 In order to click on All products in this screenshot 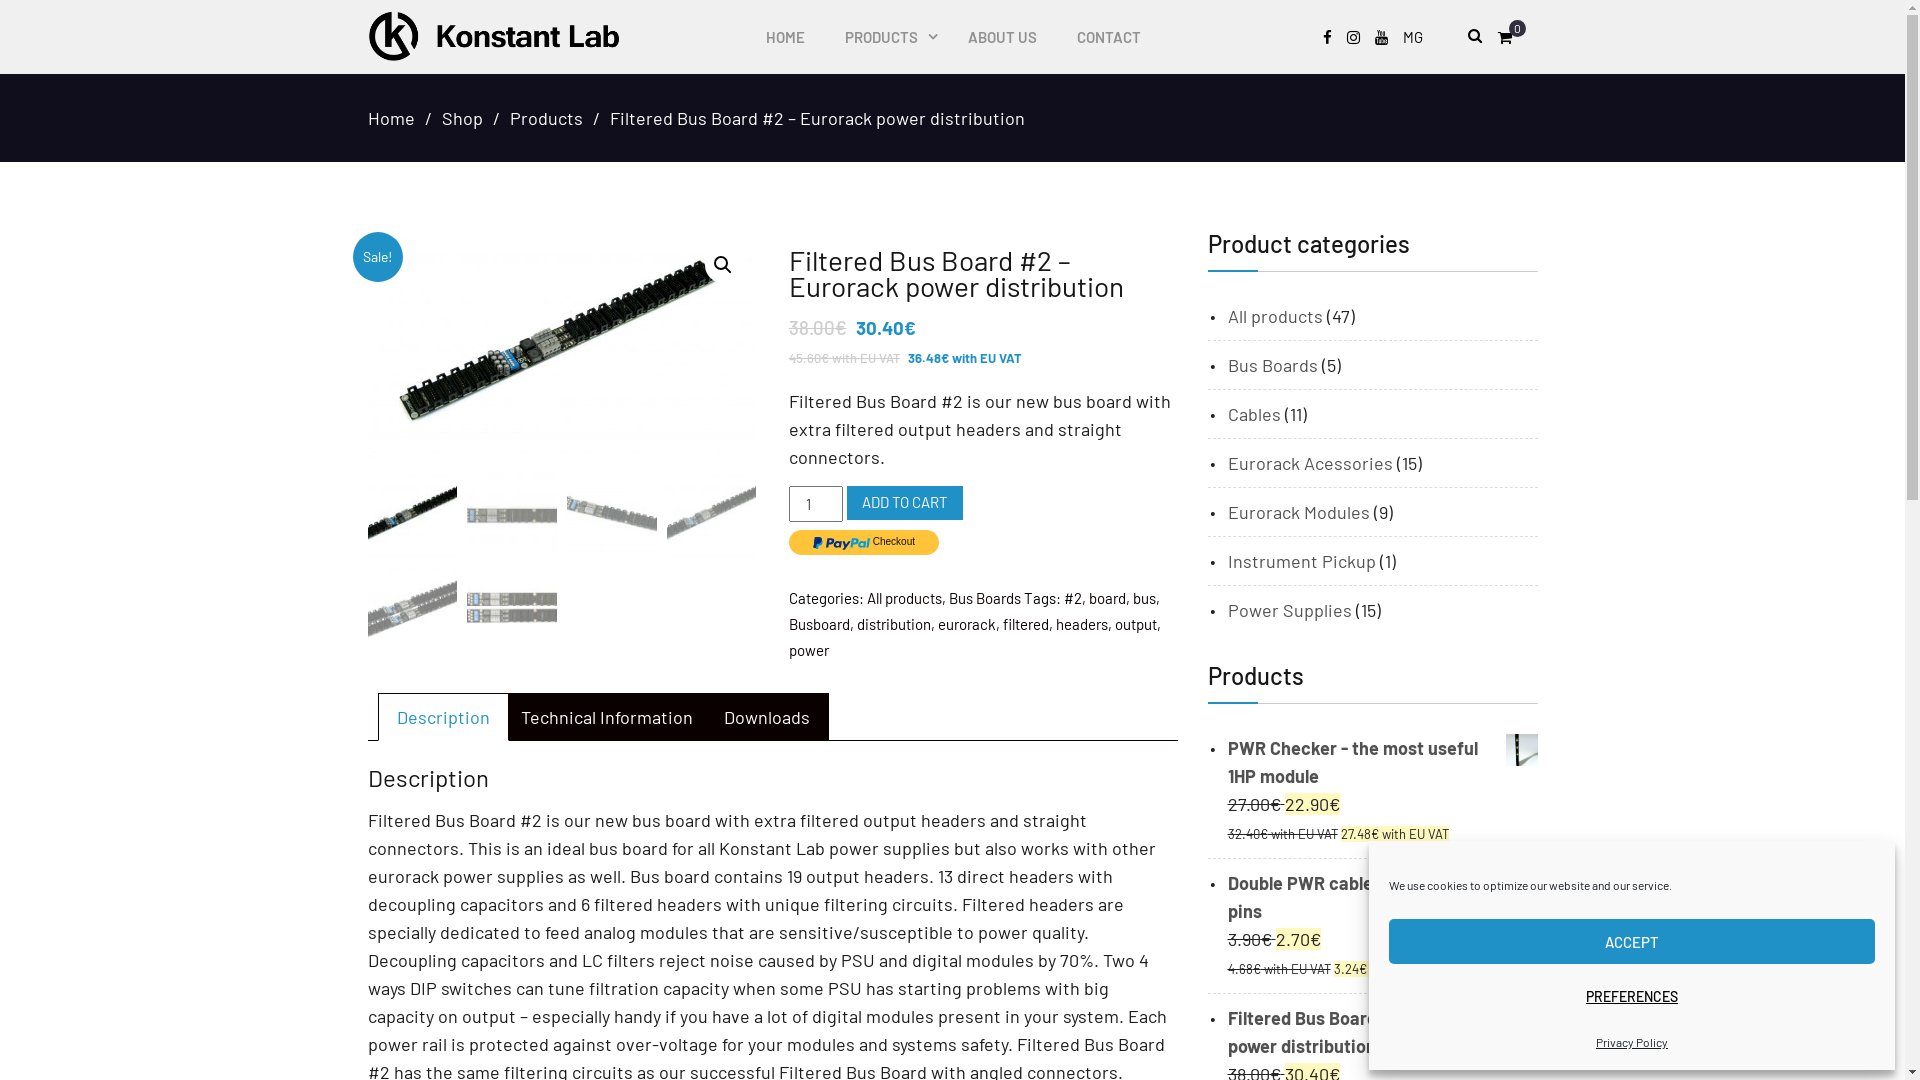, I will do `click(904, 598)`.